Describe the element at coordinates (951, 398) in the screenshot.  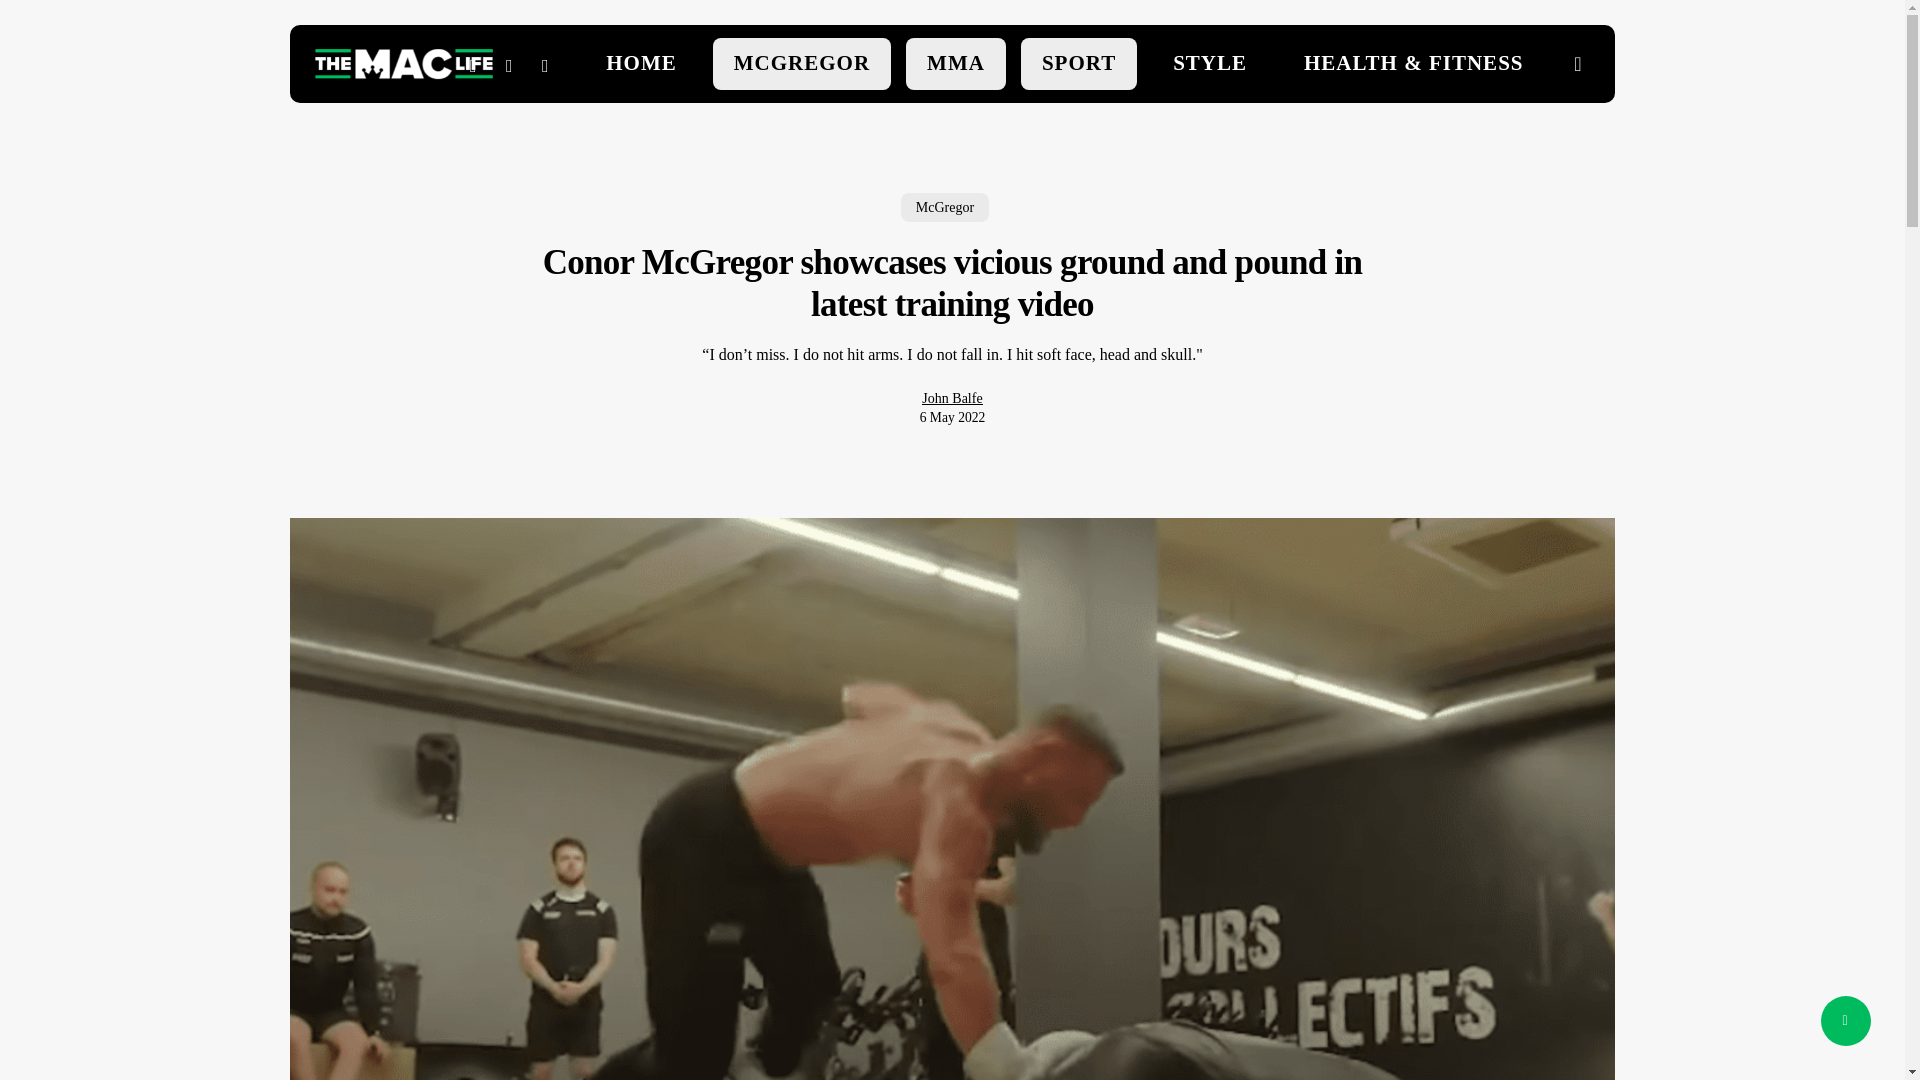
I see `Posts by John Balfe` at that location.